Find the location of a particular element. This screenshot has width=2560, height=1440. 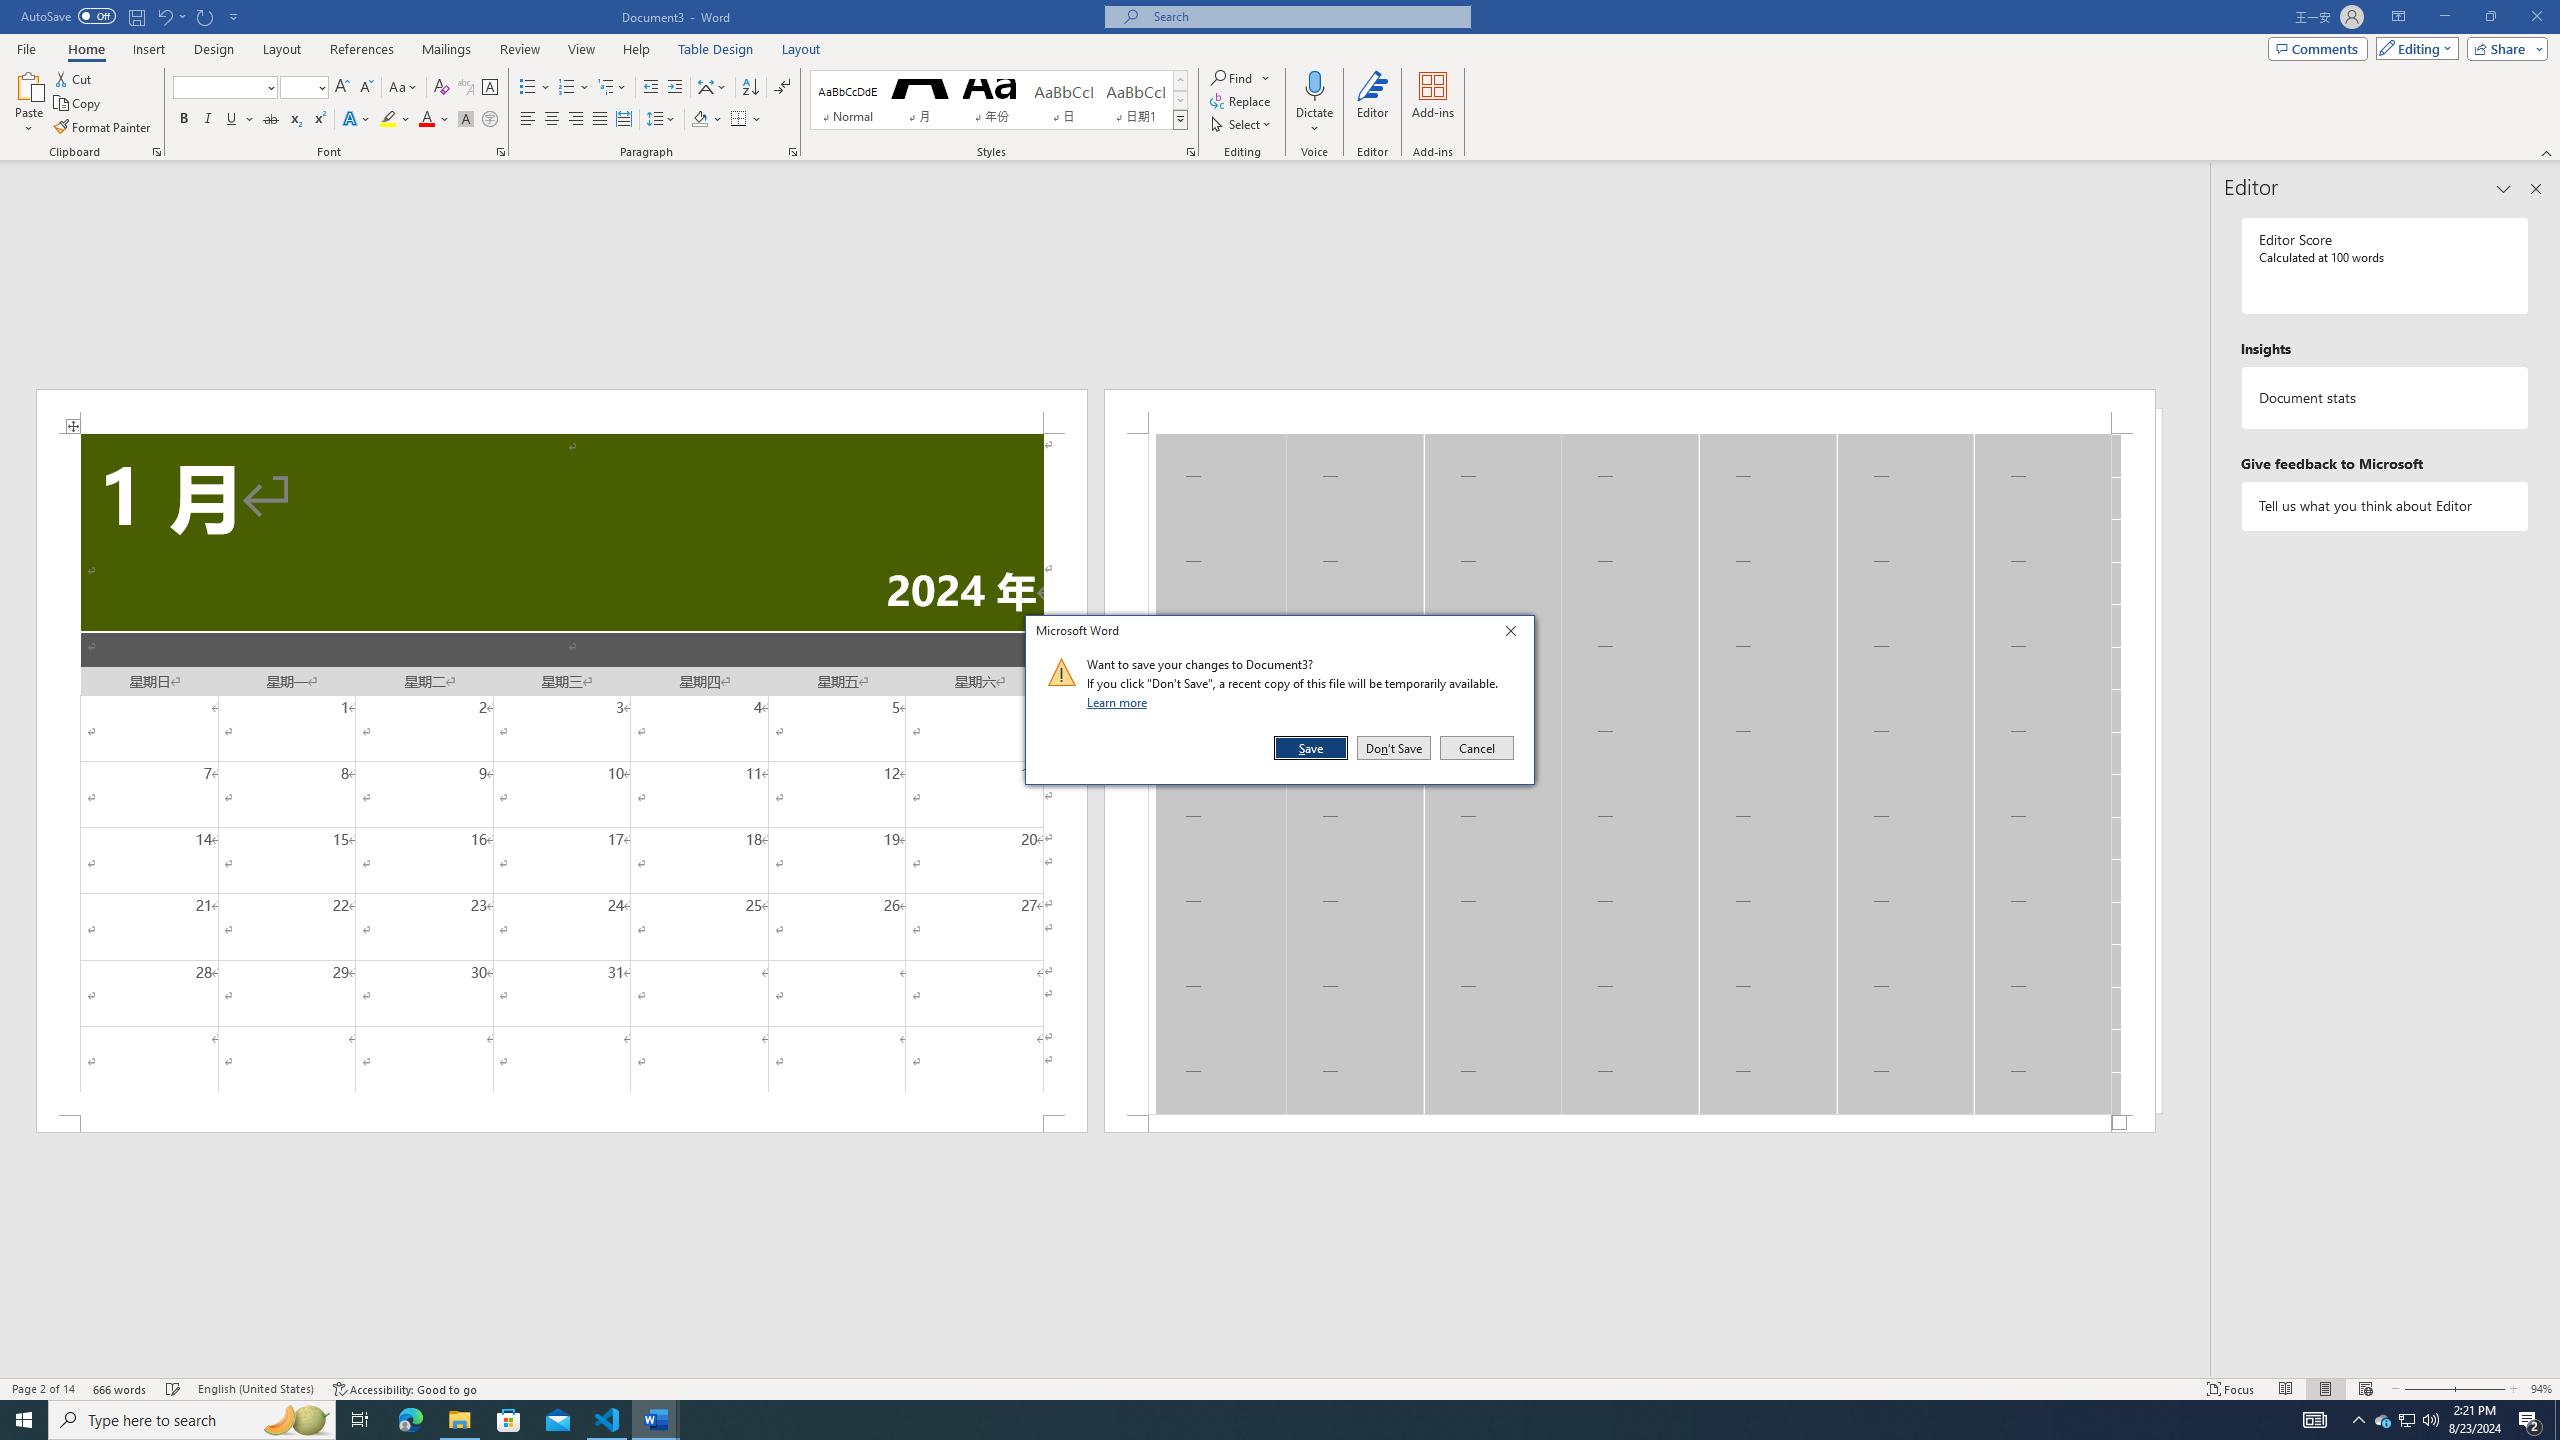

Shading RGB(0, 0, 0) is located at coordinates (700, 120).